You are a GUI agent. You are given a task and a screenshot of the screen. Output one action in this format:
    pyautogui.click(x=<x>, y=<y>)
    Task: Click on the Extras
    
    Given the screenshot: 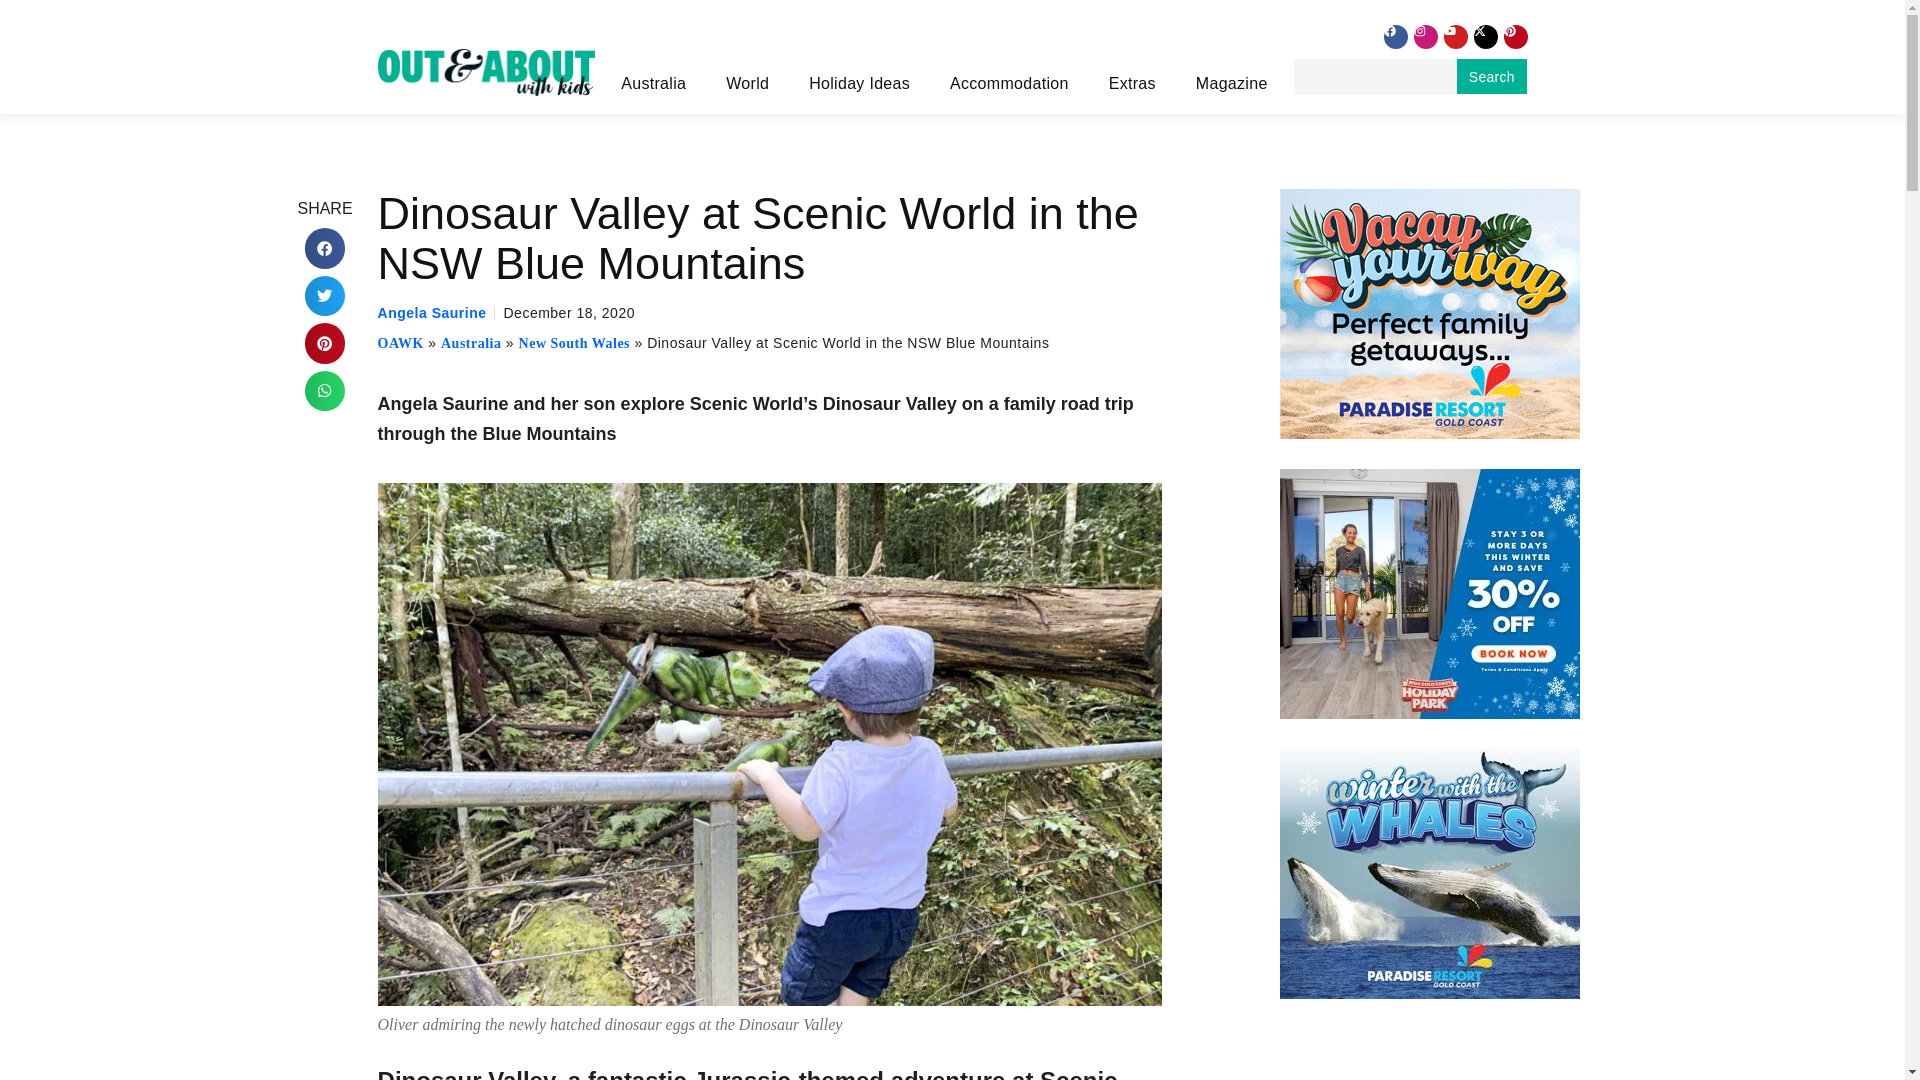 What is the action you would take?
    pyautogui.click(x=1137, y=84)
    